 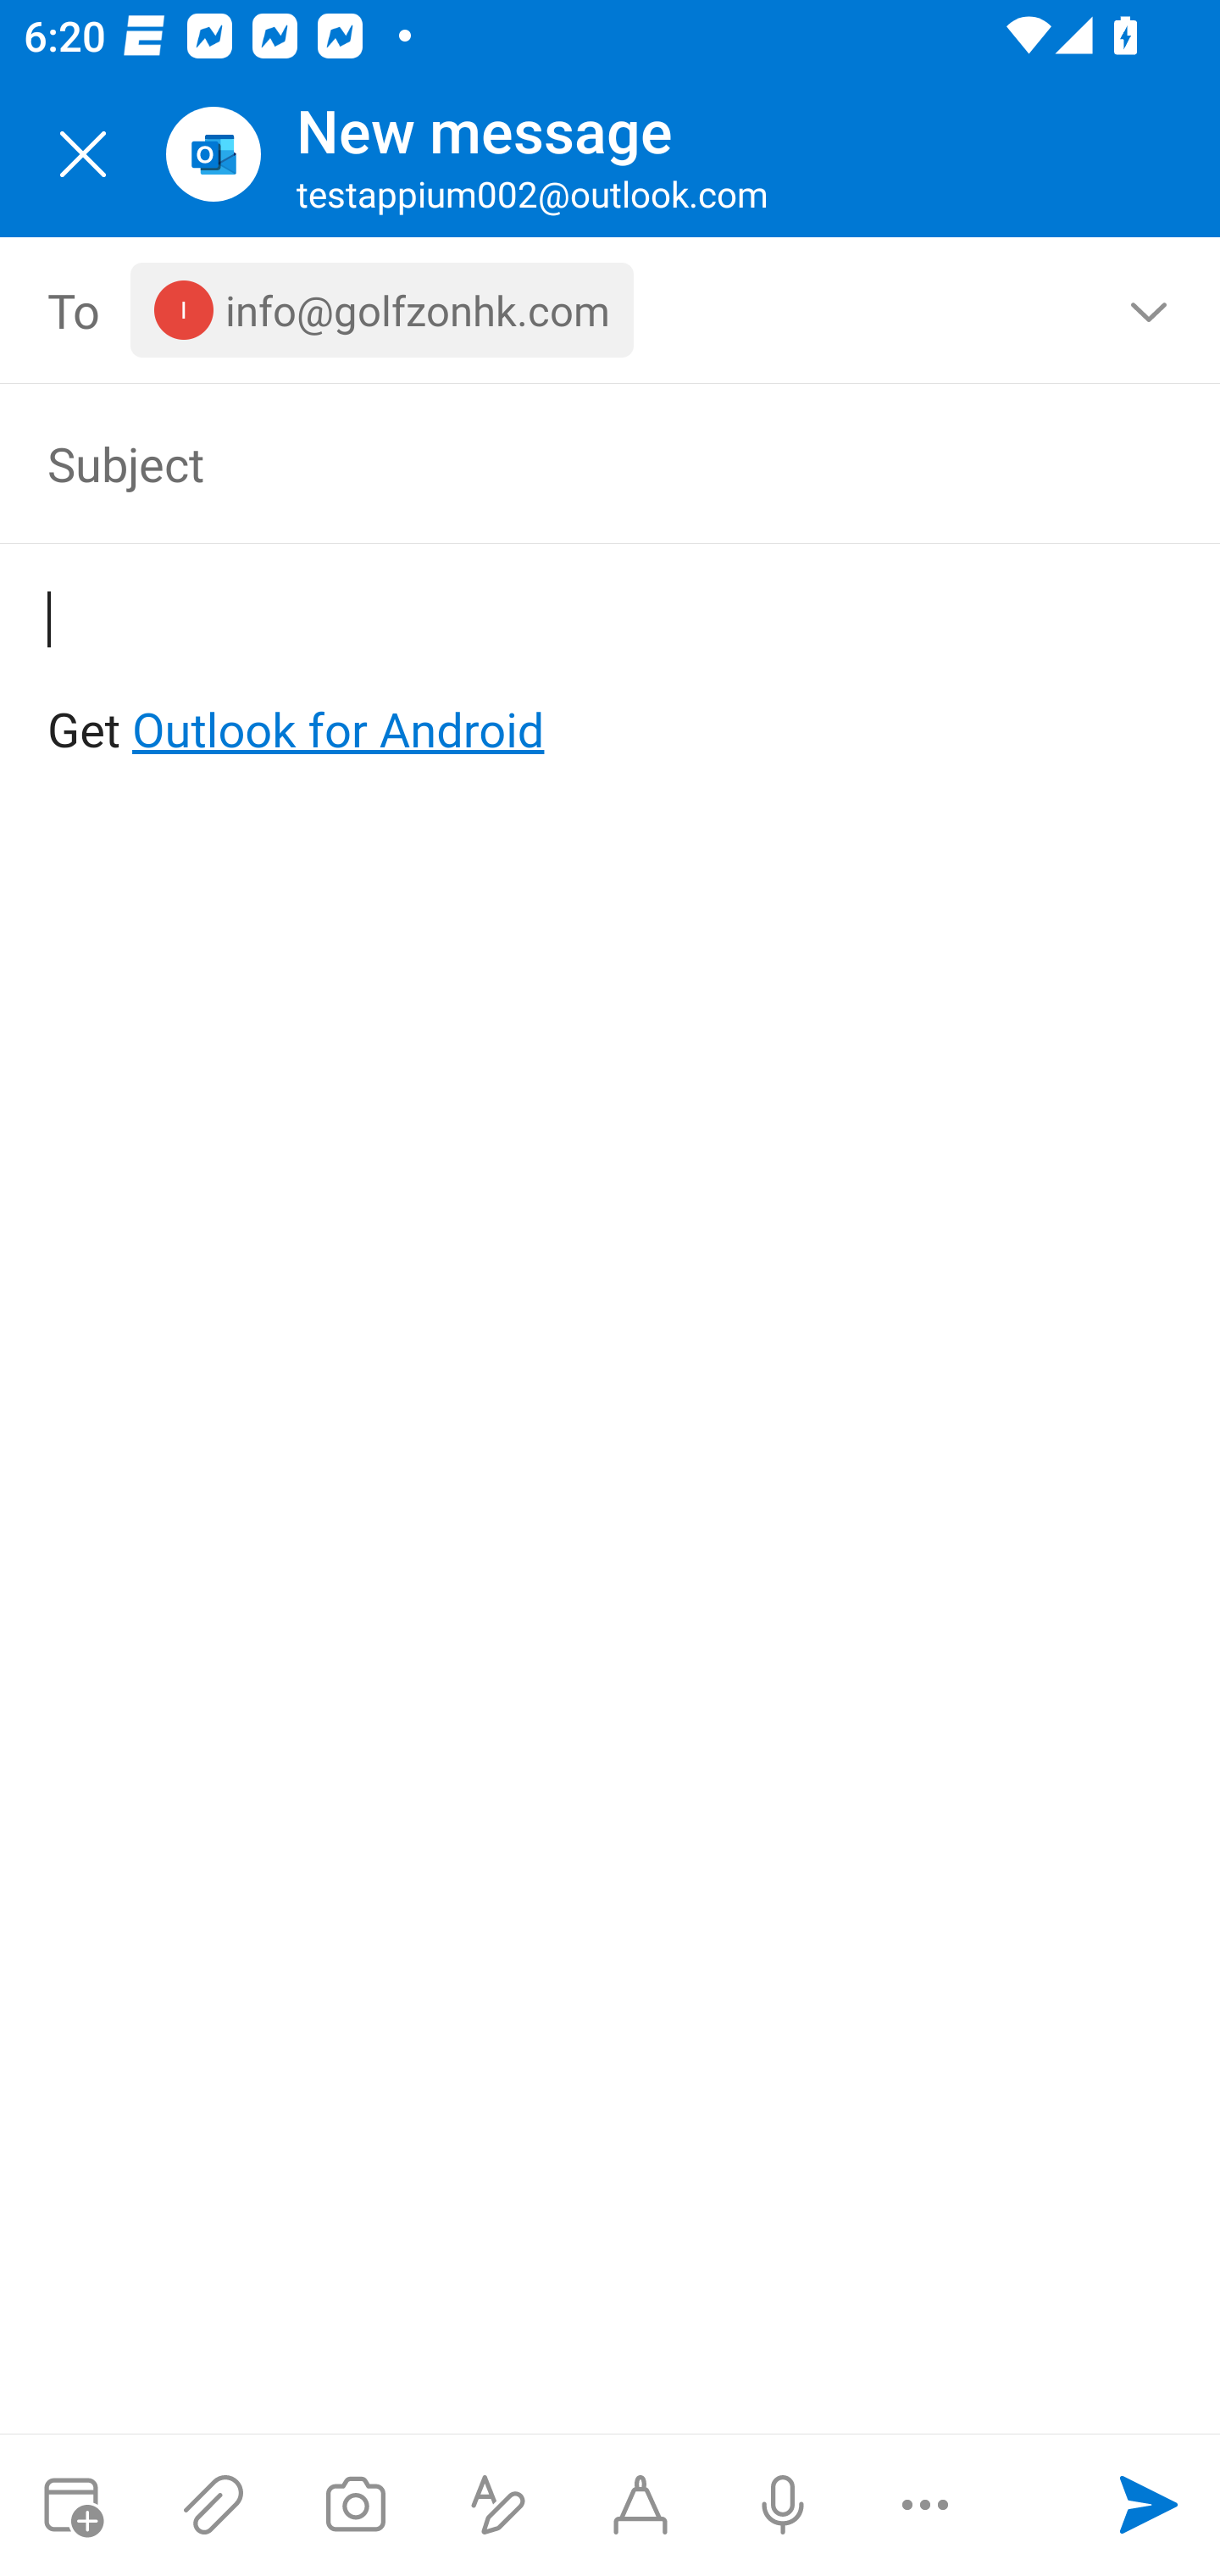 I want to click on Attach meeting, so click(x=71, y=2505).